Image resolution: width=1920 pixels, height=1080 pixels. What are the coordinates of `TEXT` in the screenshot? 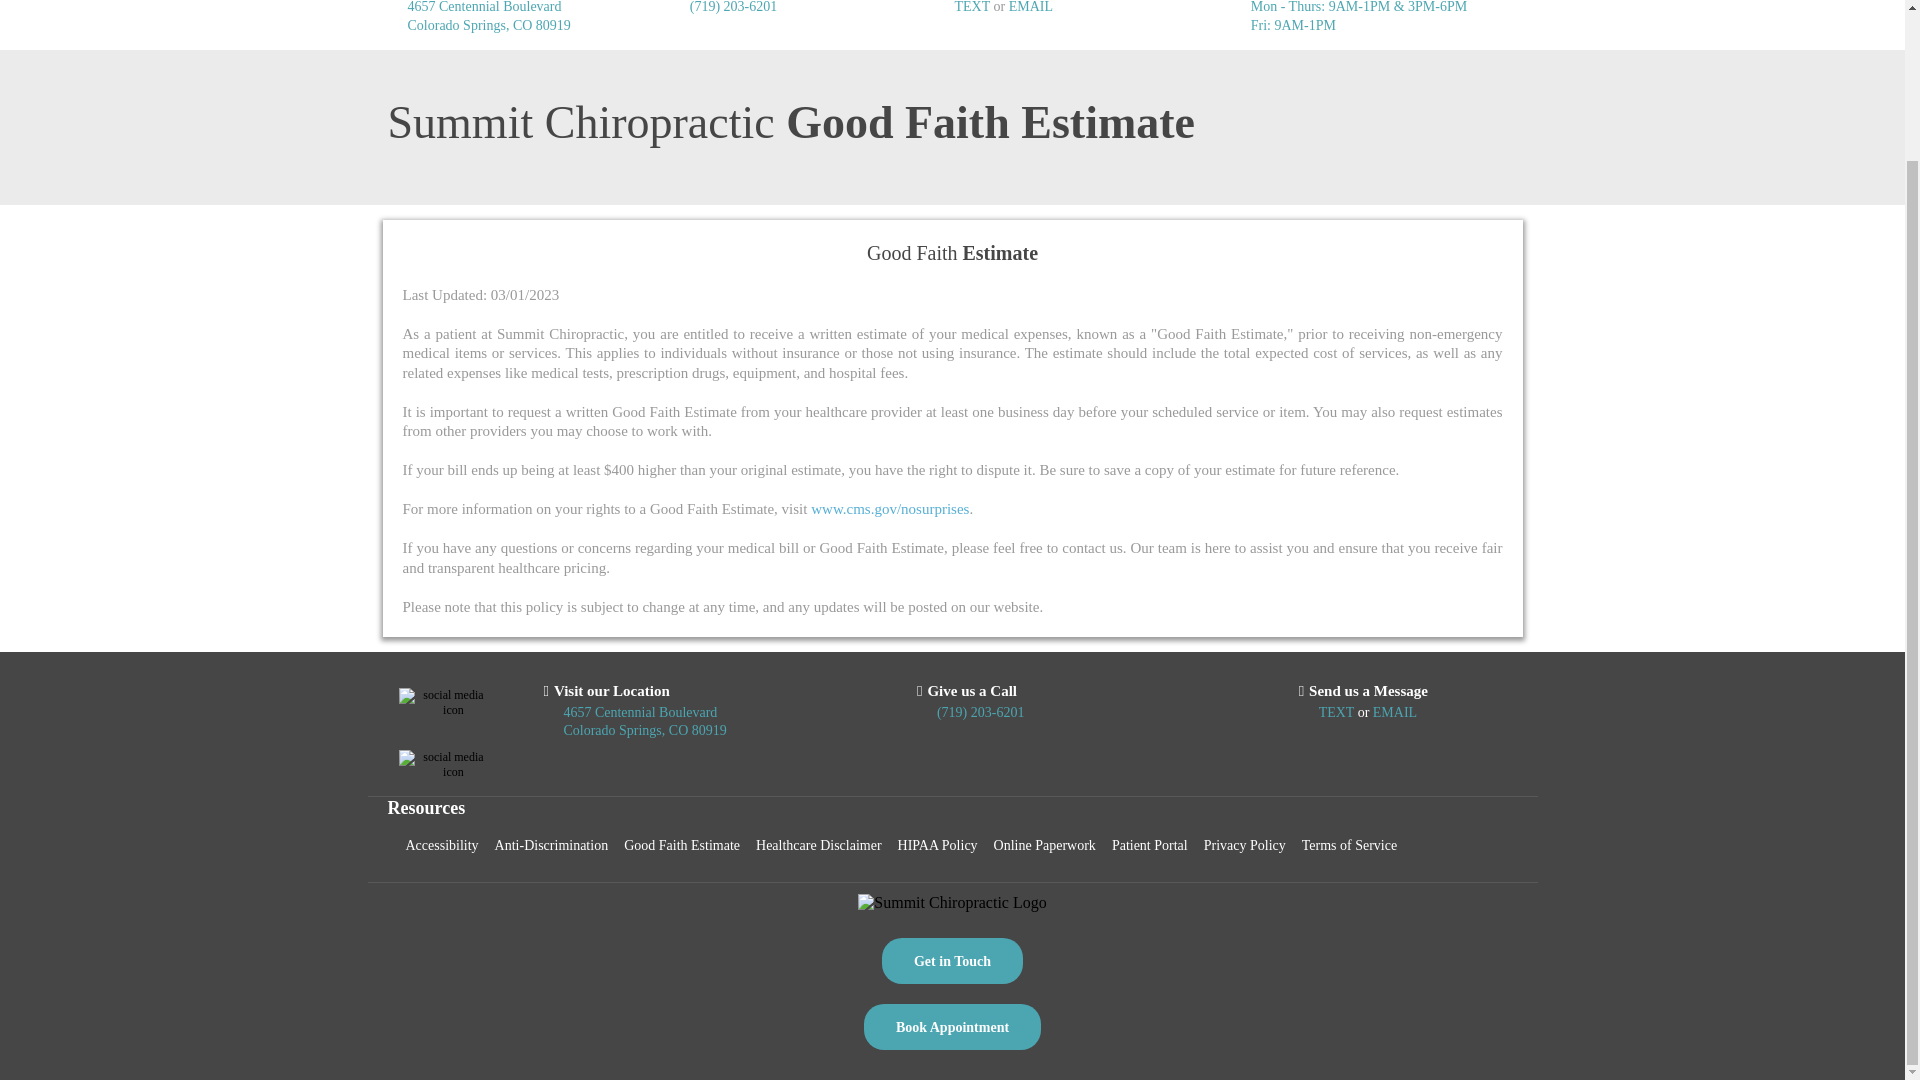 It's located at (973, 7).